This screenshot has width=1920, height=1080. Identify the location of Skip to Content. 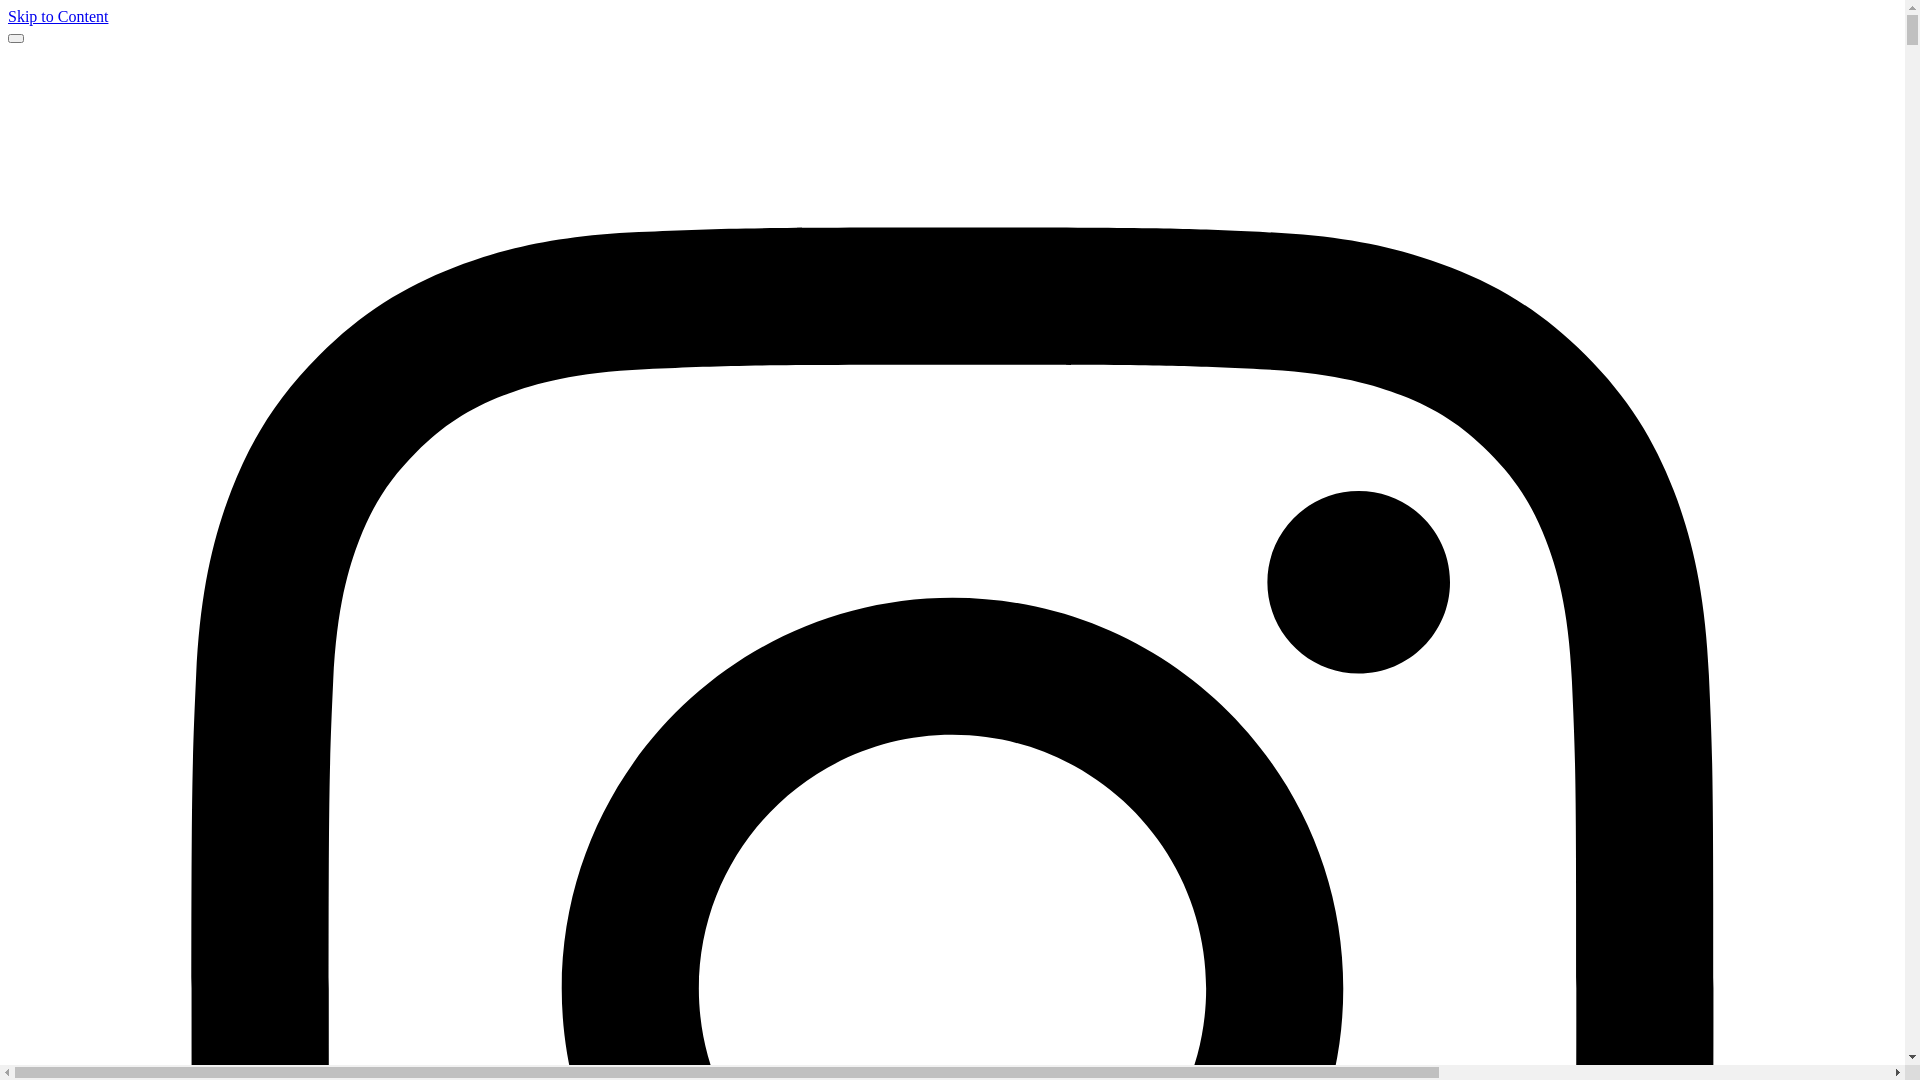
(58, 16).